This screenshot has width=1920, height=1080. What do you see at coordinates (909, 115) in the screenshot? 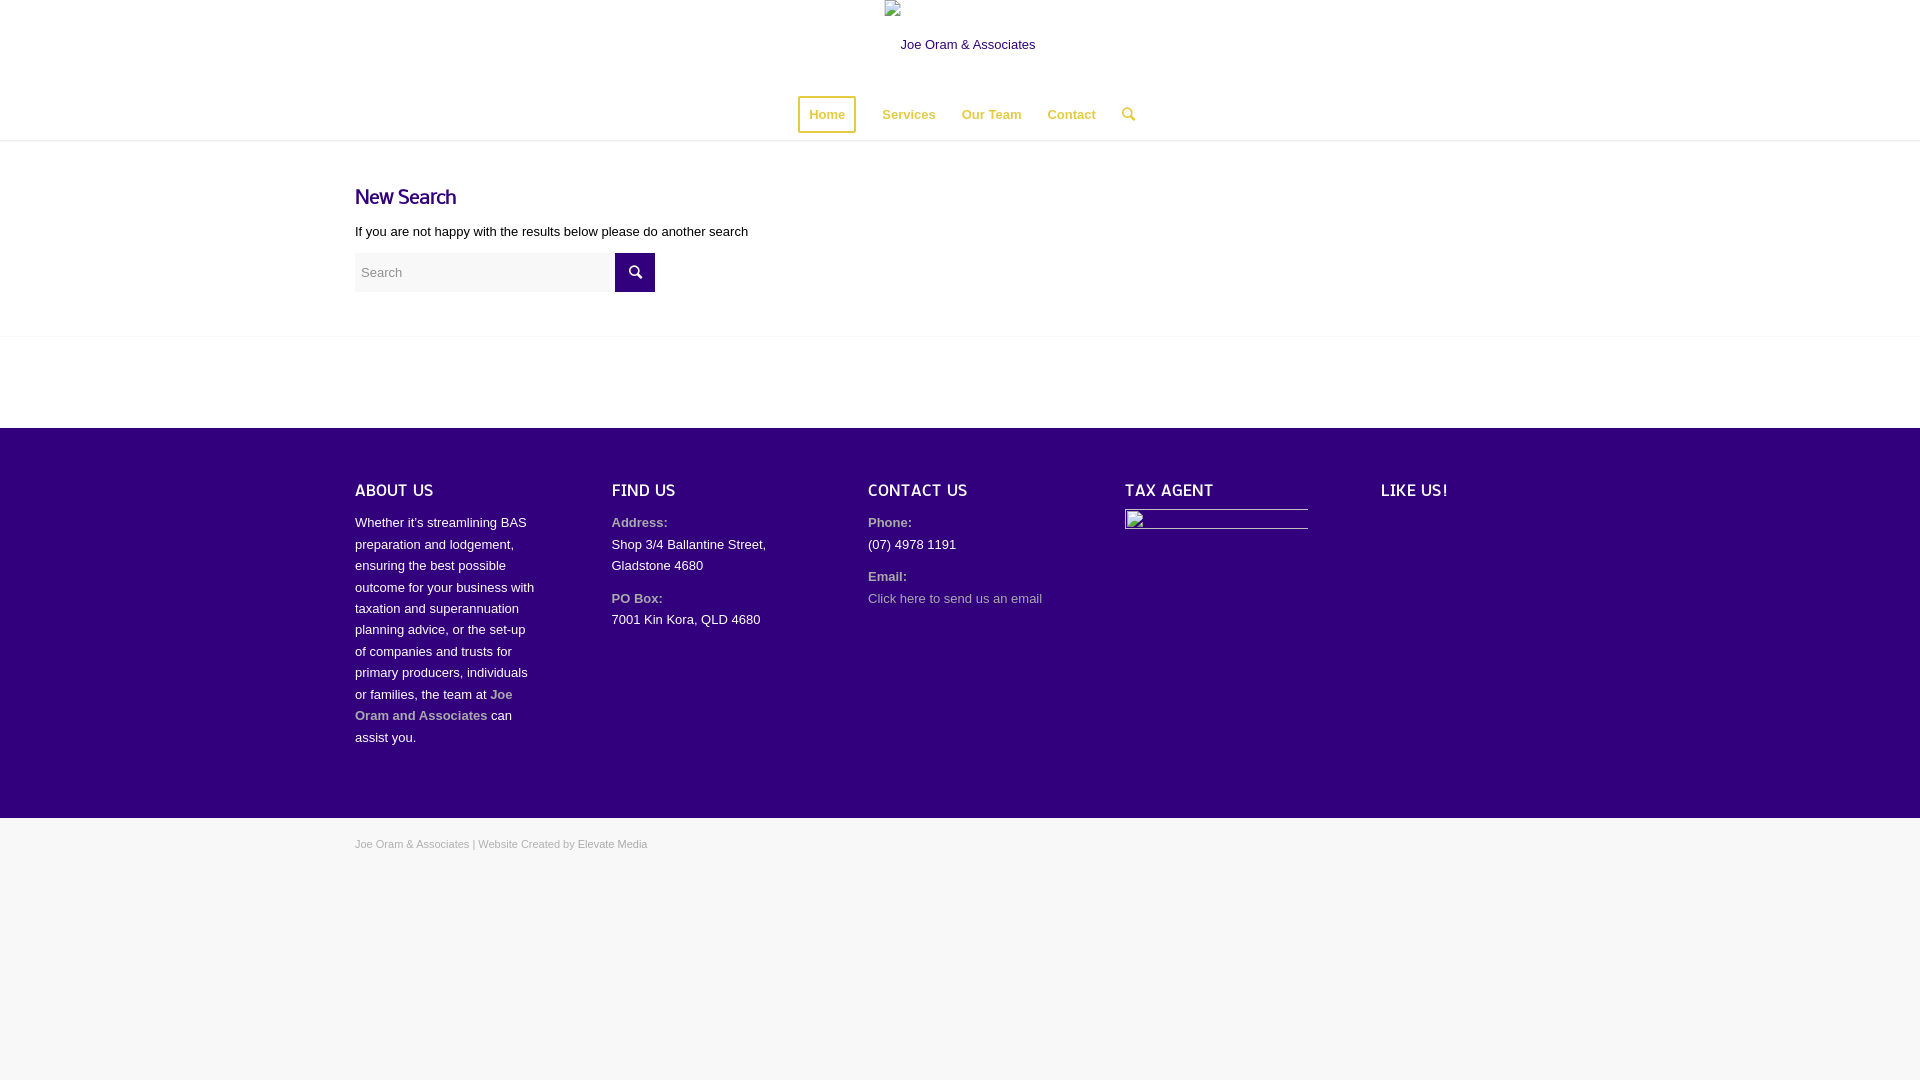
I see `Services` at bounding box center [909, 115].